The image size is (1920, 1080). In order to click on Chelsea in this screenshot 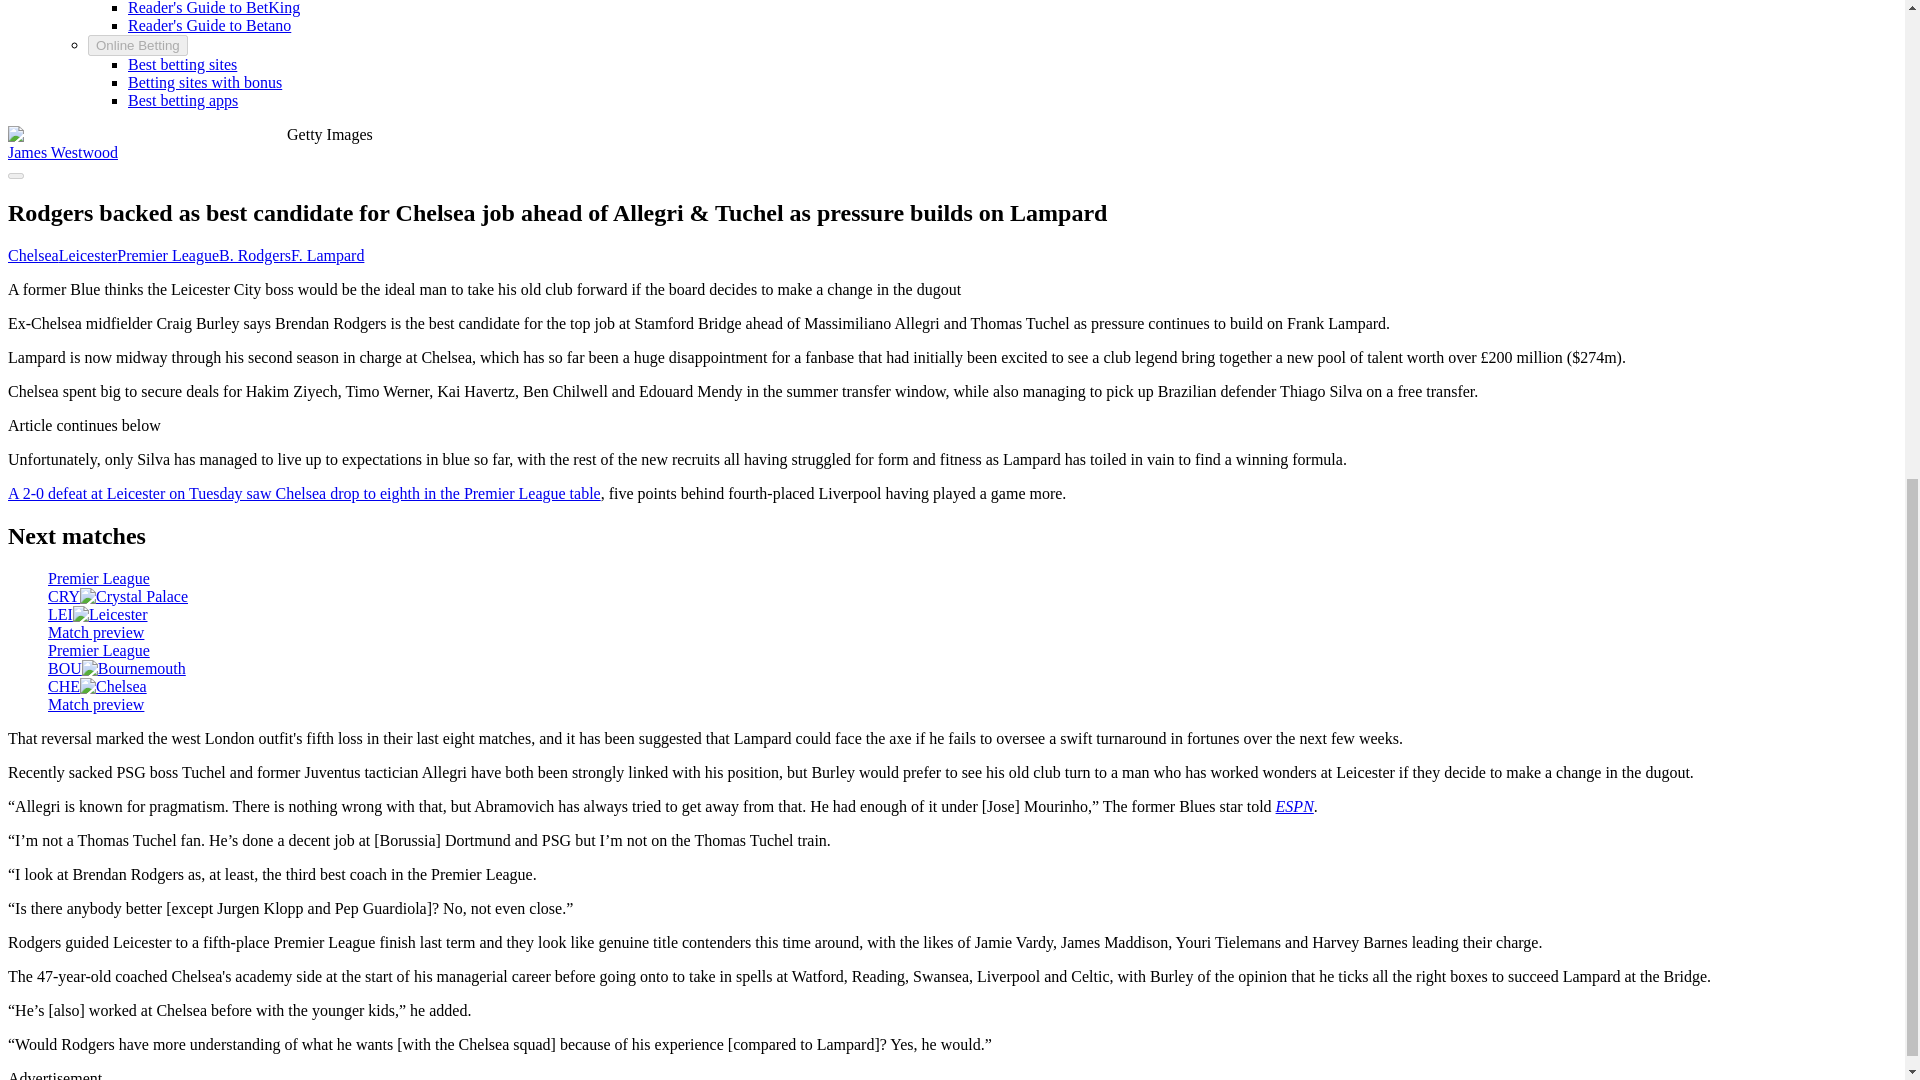, I will do `click(33, 255)`.